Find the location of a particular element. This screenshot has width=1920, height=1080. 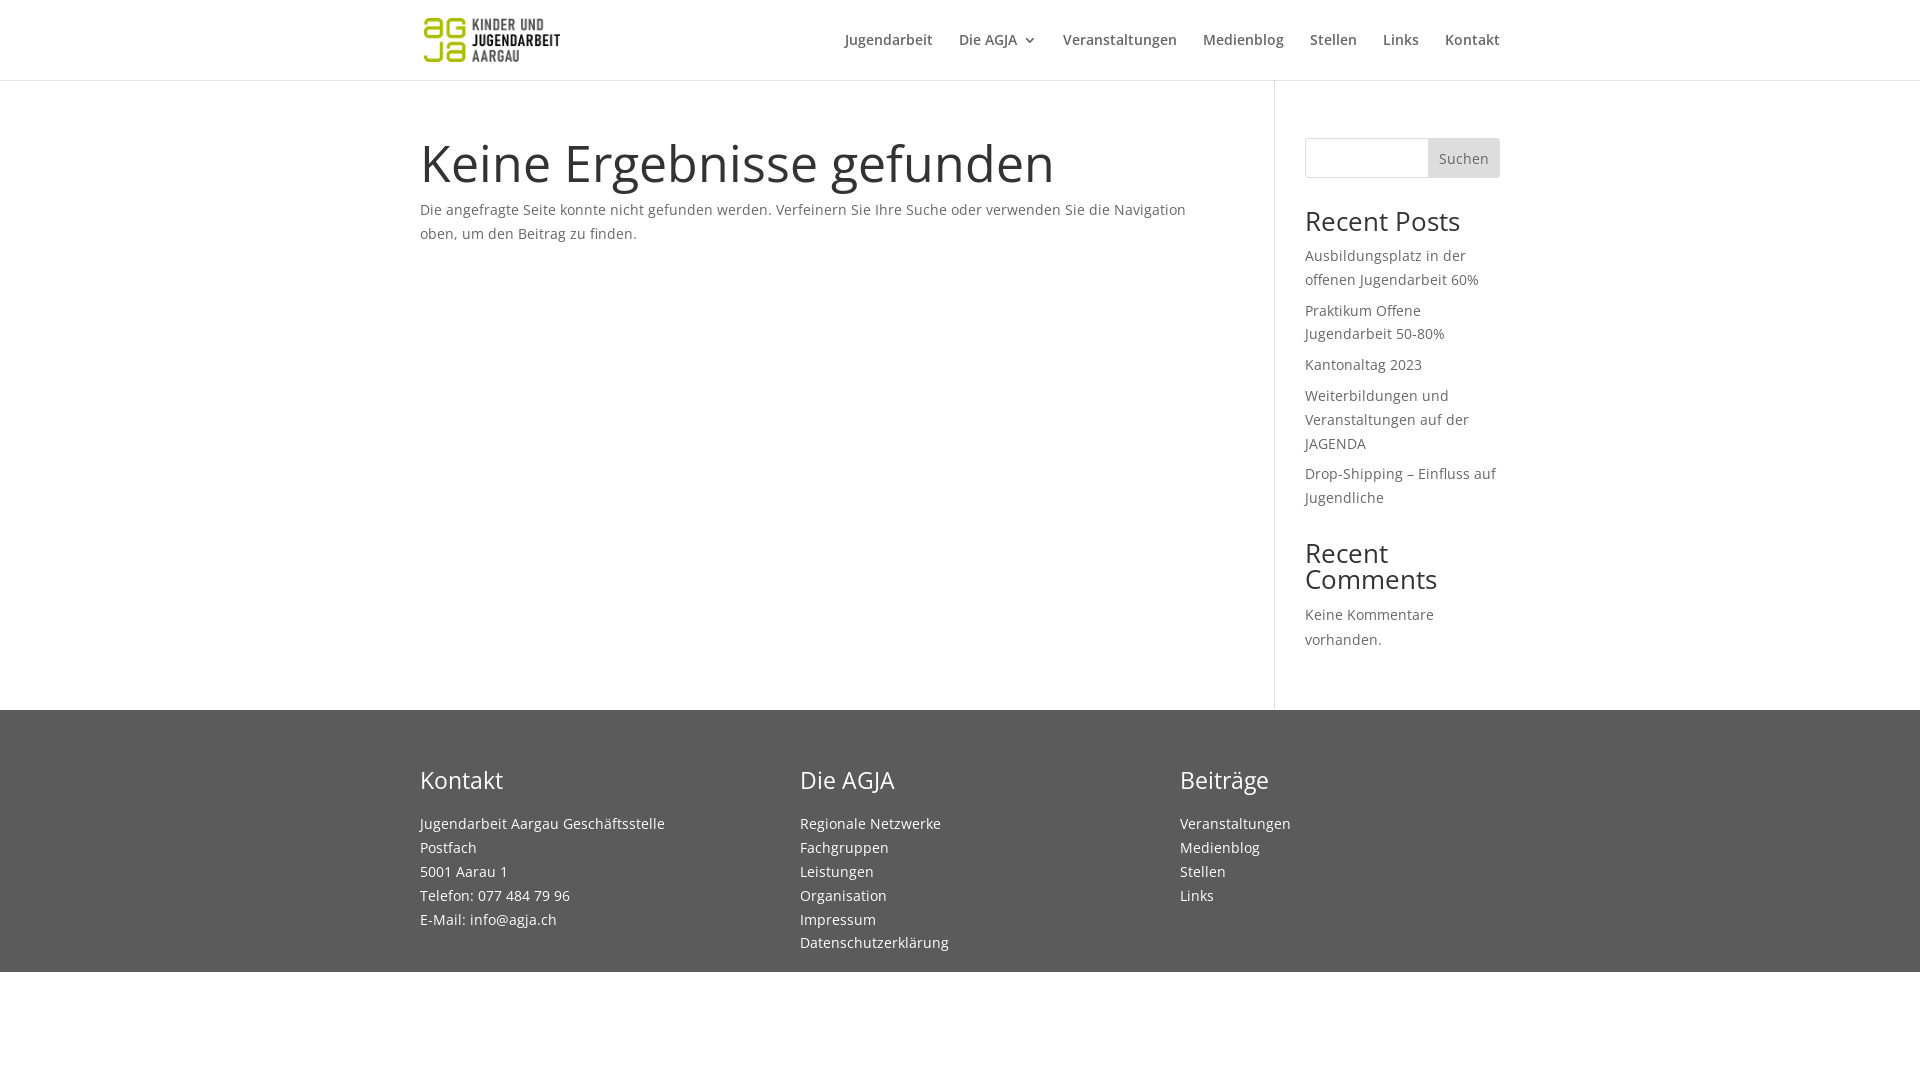

Jugendarbeit is located at coordinates (889, 56).